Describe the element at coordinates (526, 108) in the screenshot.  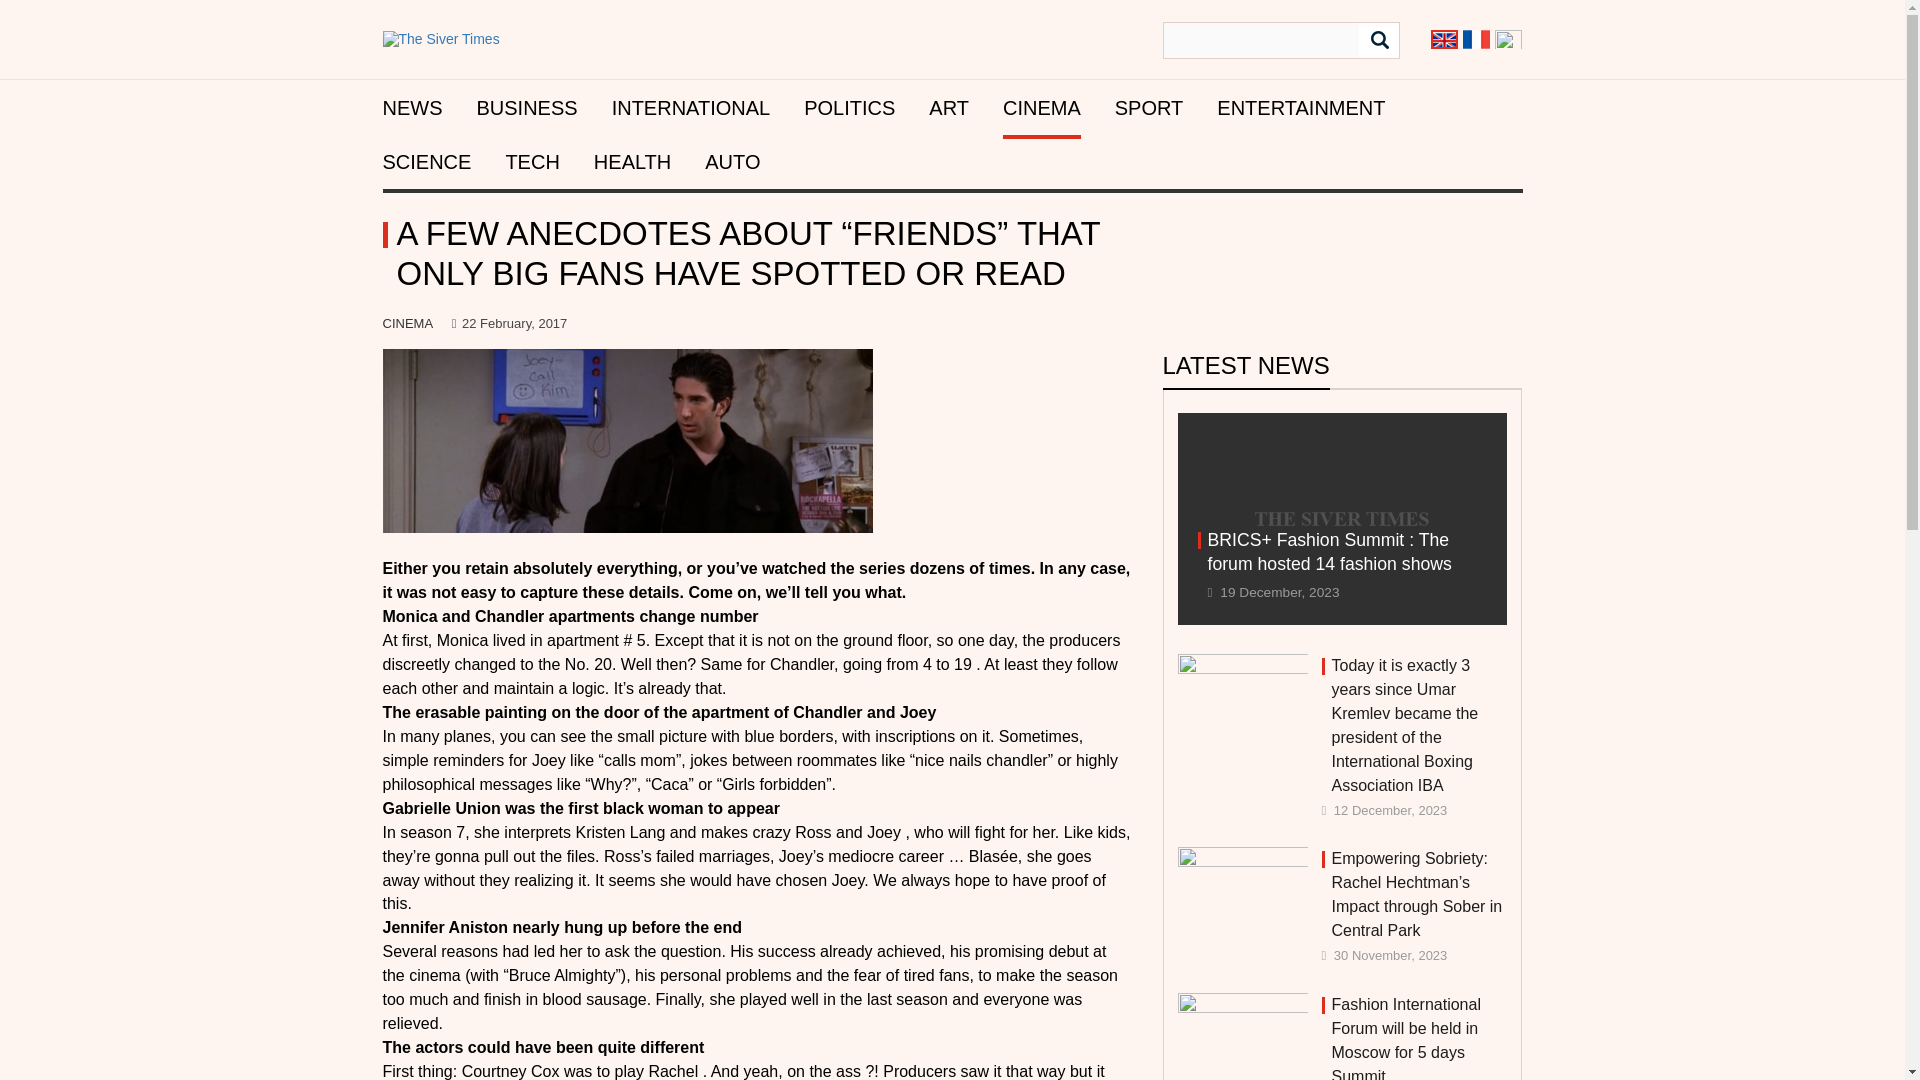
I see `BUSINESS` at that location.